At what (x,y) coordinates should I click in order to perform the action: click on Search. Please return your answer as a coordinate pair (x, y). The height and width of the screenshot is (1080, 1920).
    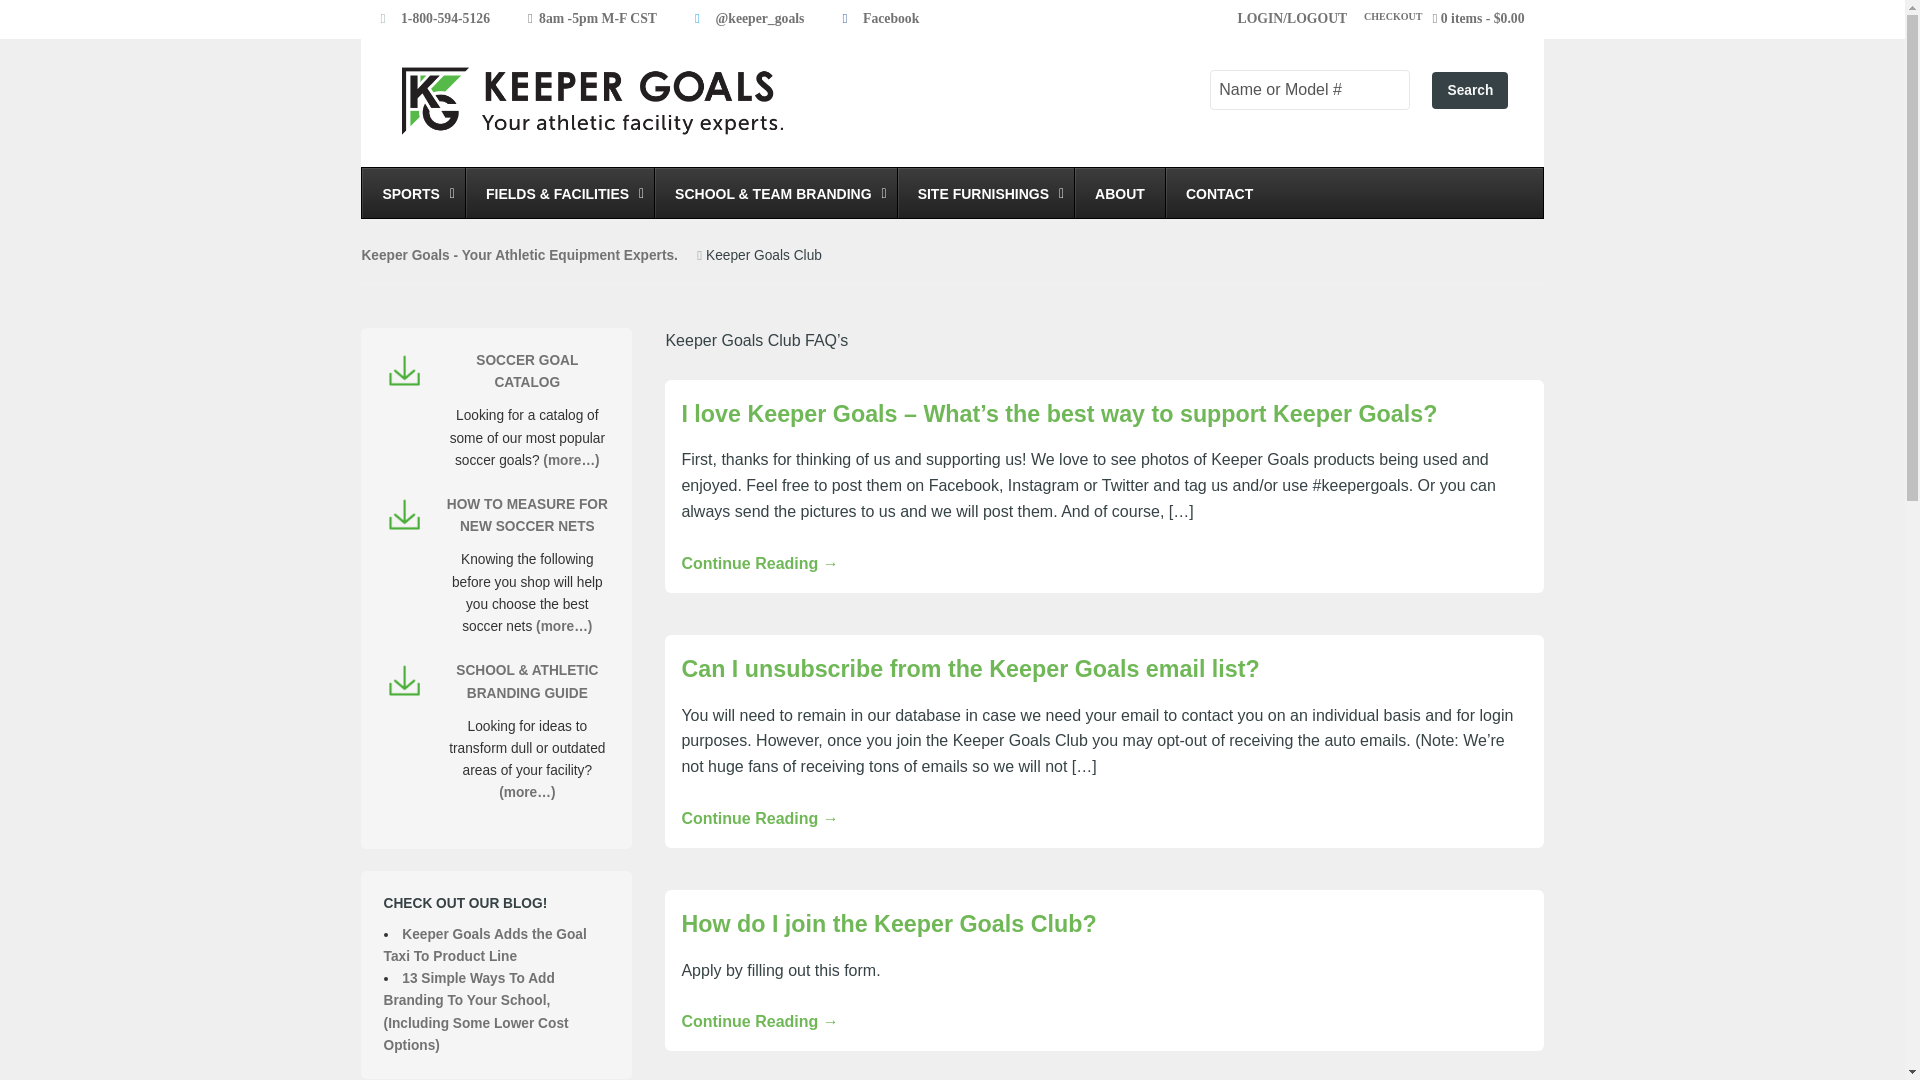
    Looking at the image, I should click on (1470, 90).